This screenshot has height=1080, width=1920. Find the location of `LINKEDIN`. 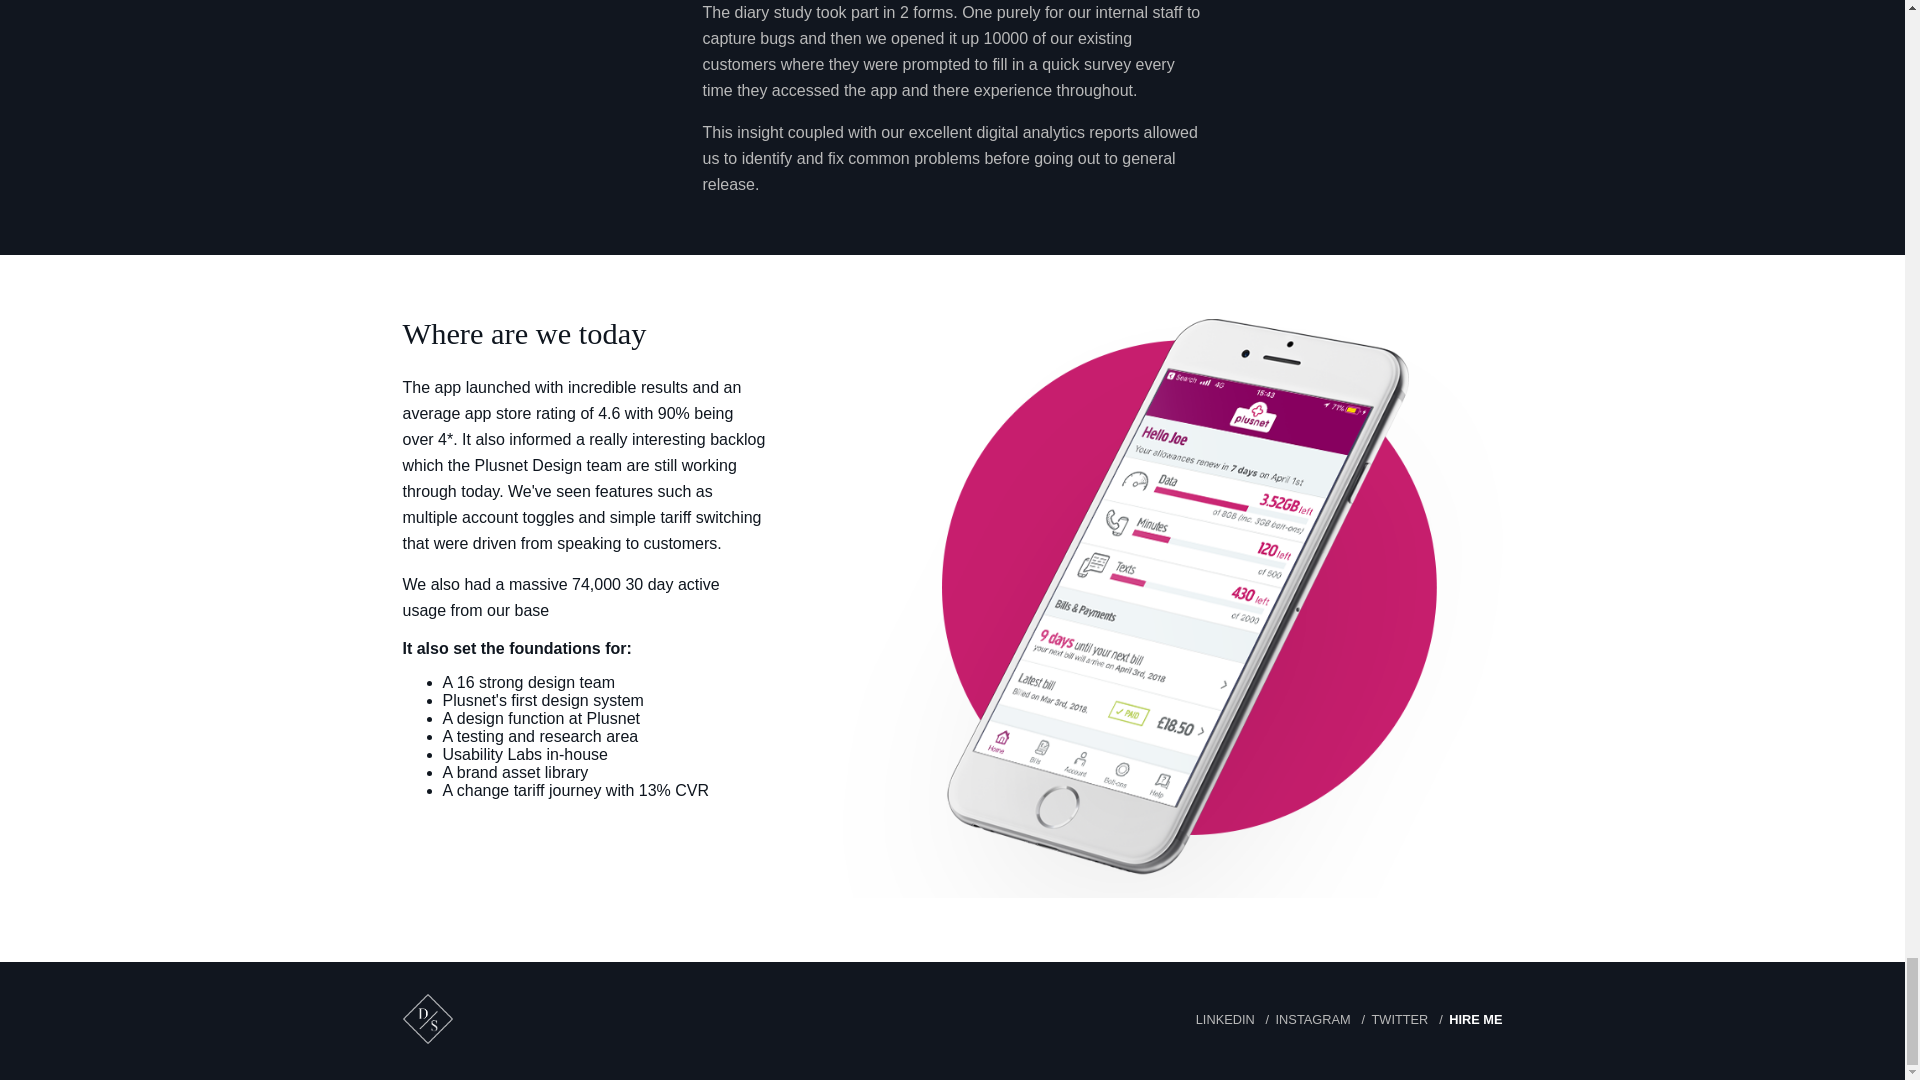

LINKEDIN is located at coordinates (1226, 1019).